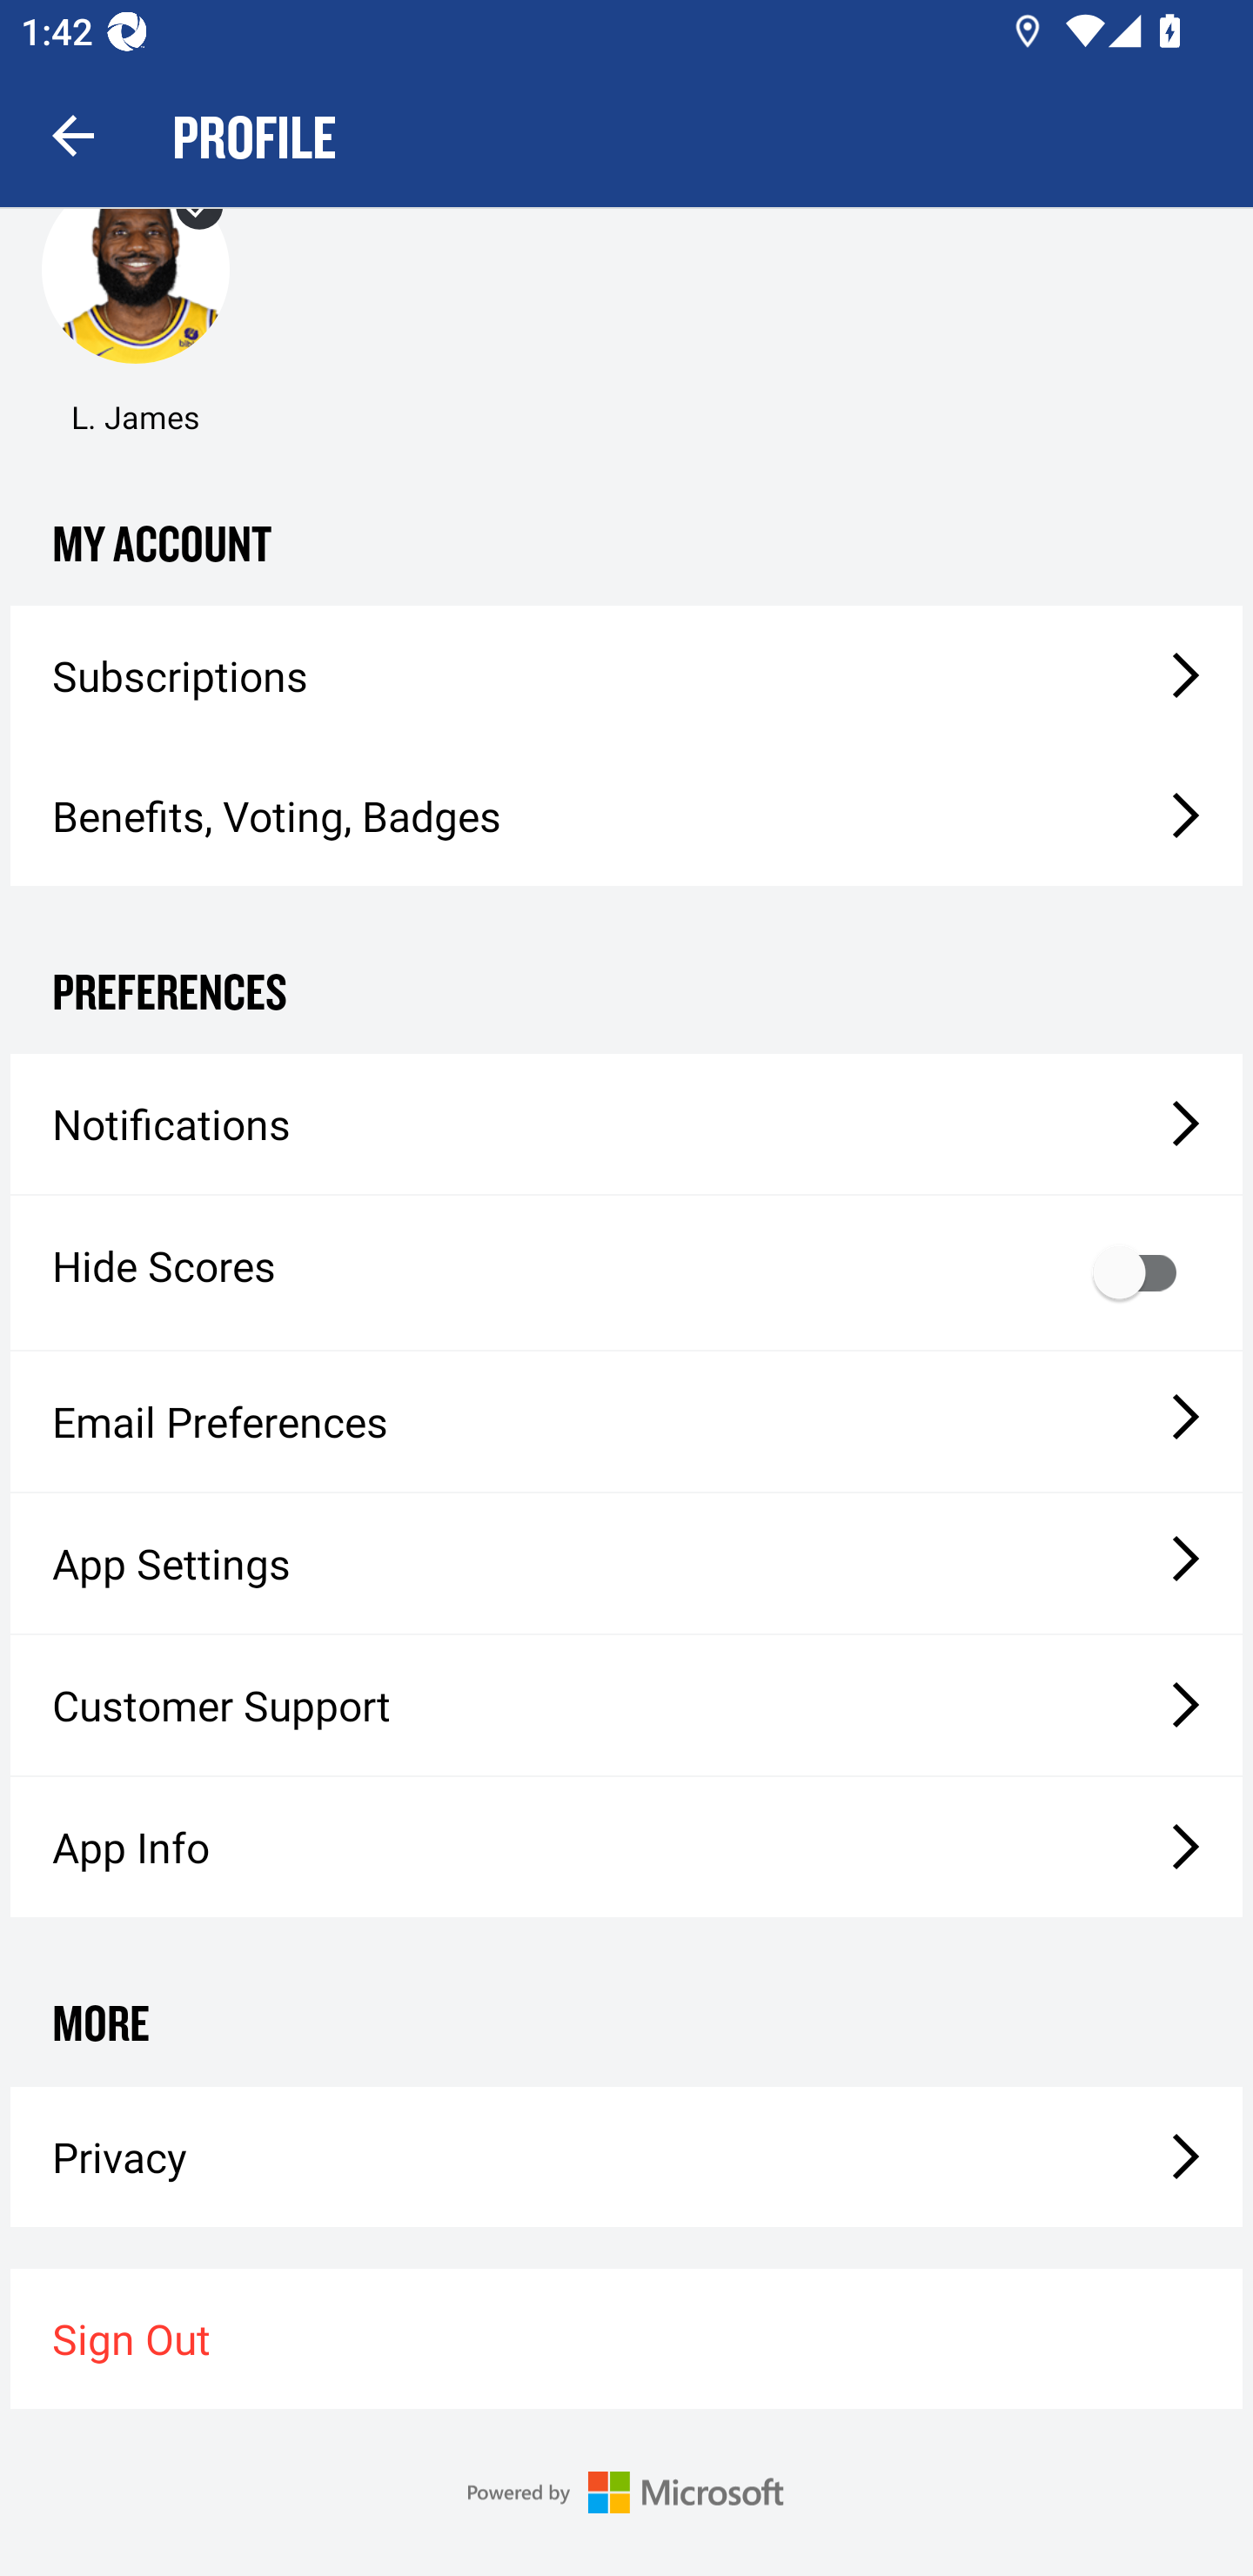 This screenshot has height=2576, width=1253. I want to click on Email Preferences, so click(626, 1422).